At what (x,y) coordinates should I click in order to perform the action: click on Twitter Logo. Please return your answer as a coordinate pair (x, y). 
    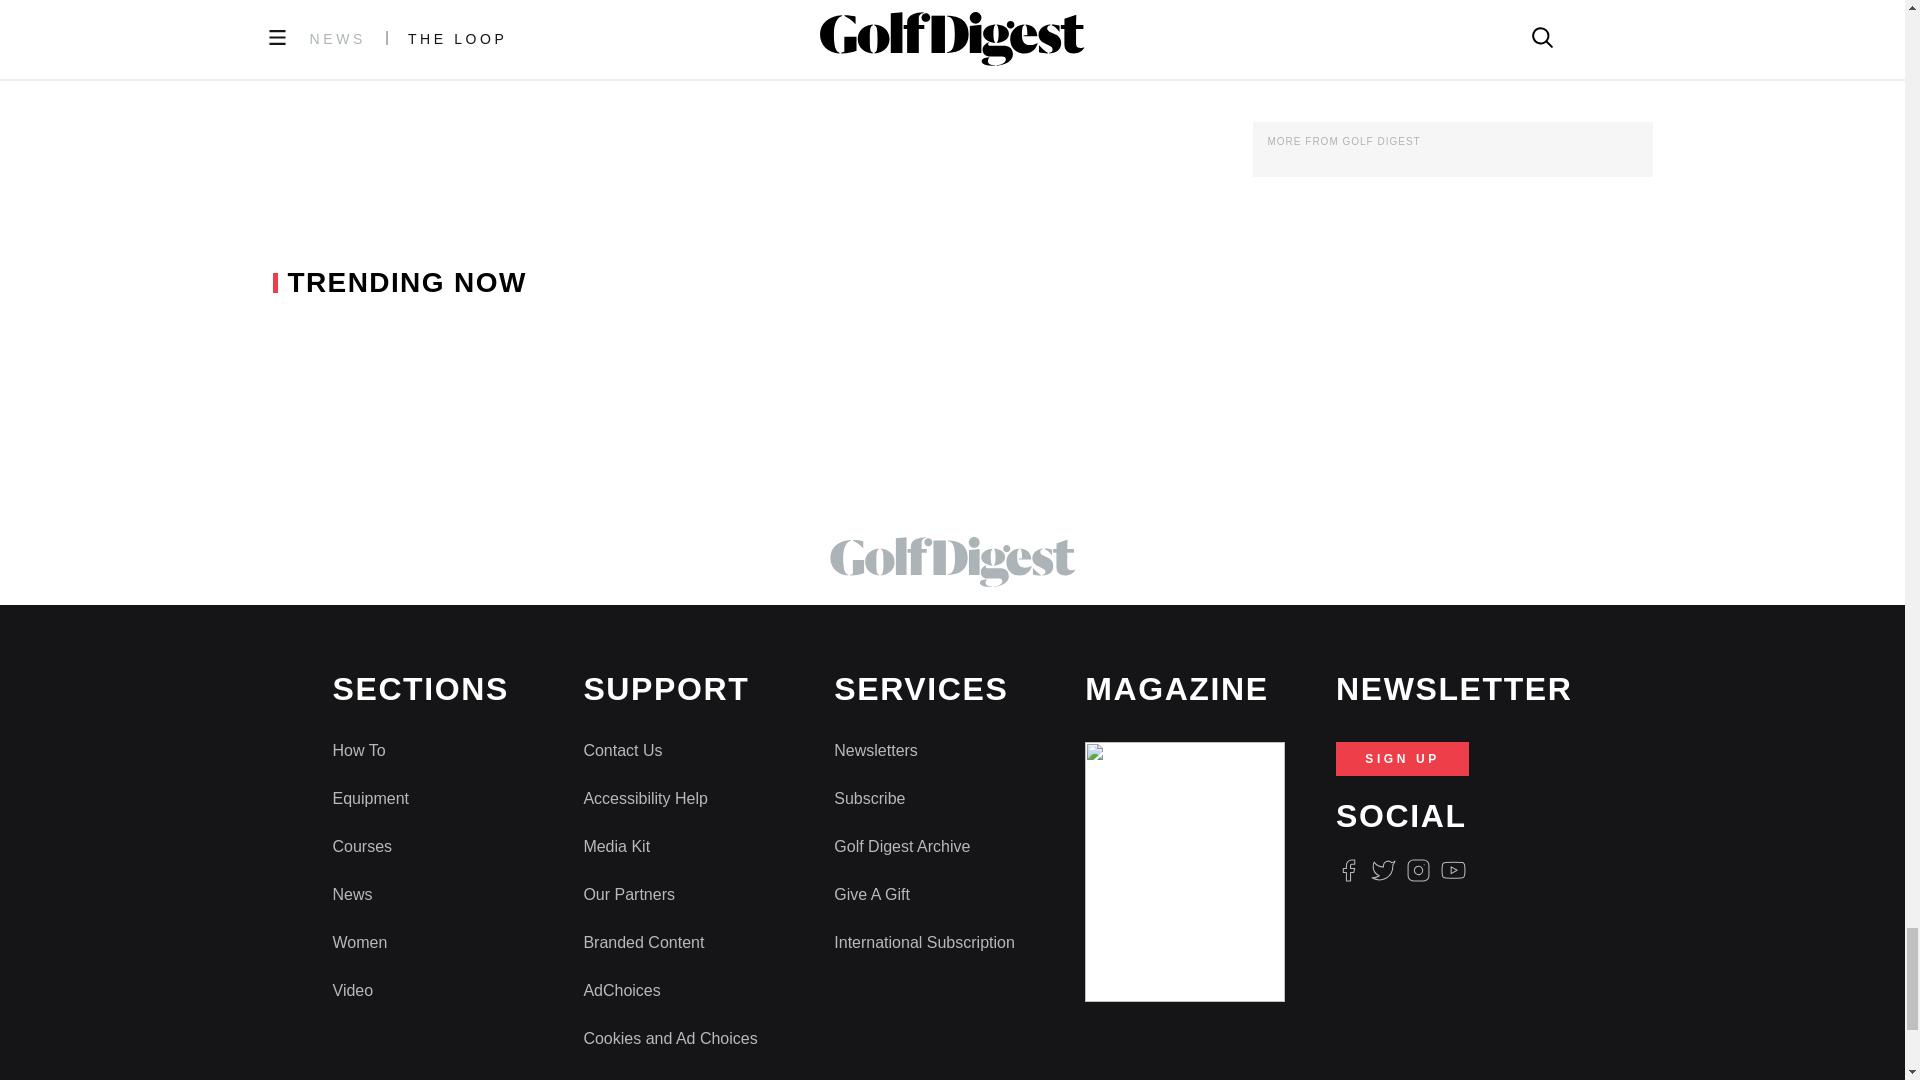
    Looking at the image, I should click on (1382, 870).